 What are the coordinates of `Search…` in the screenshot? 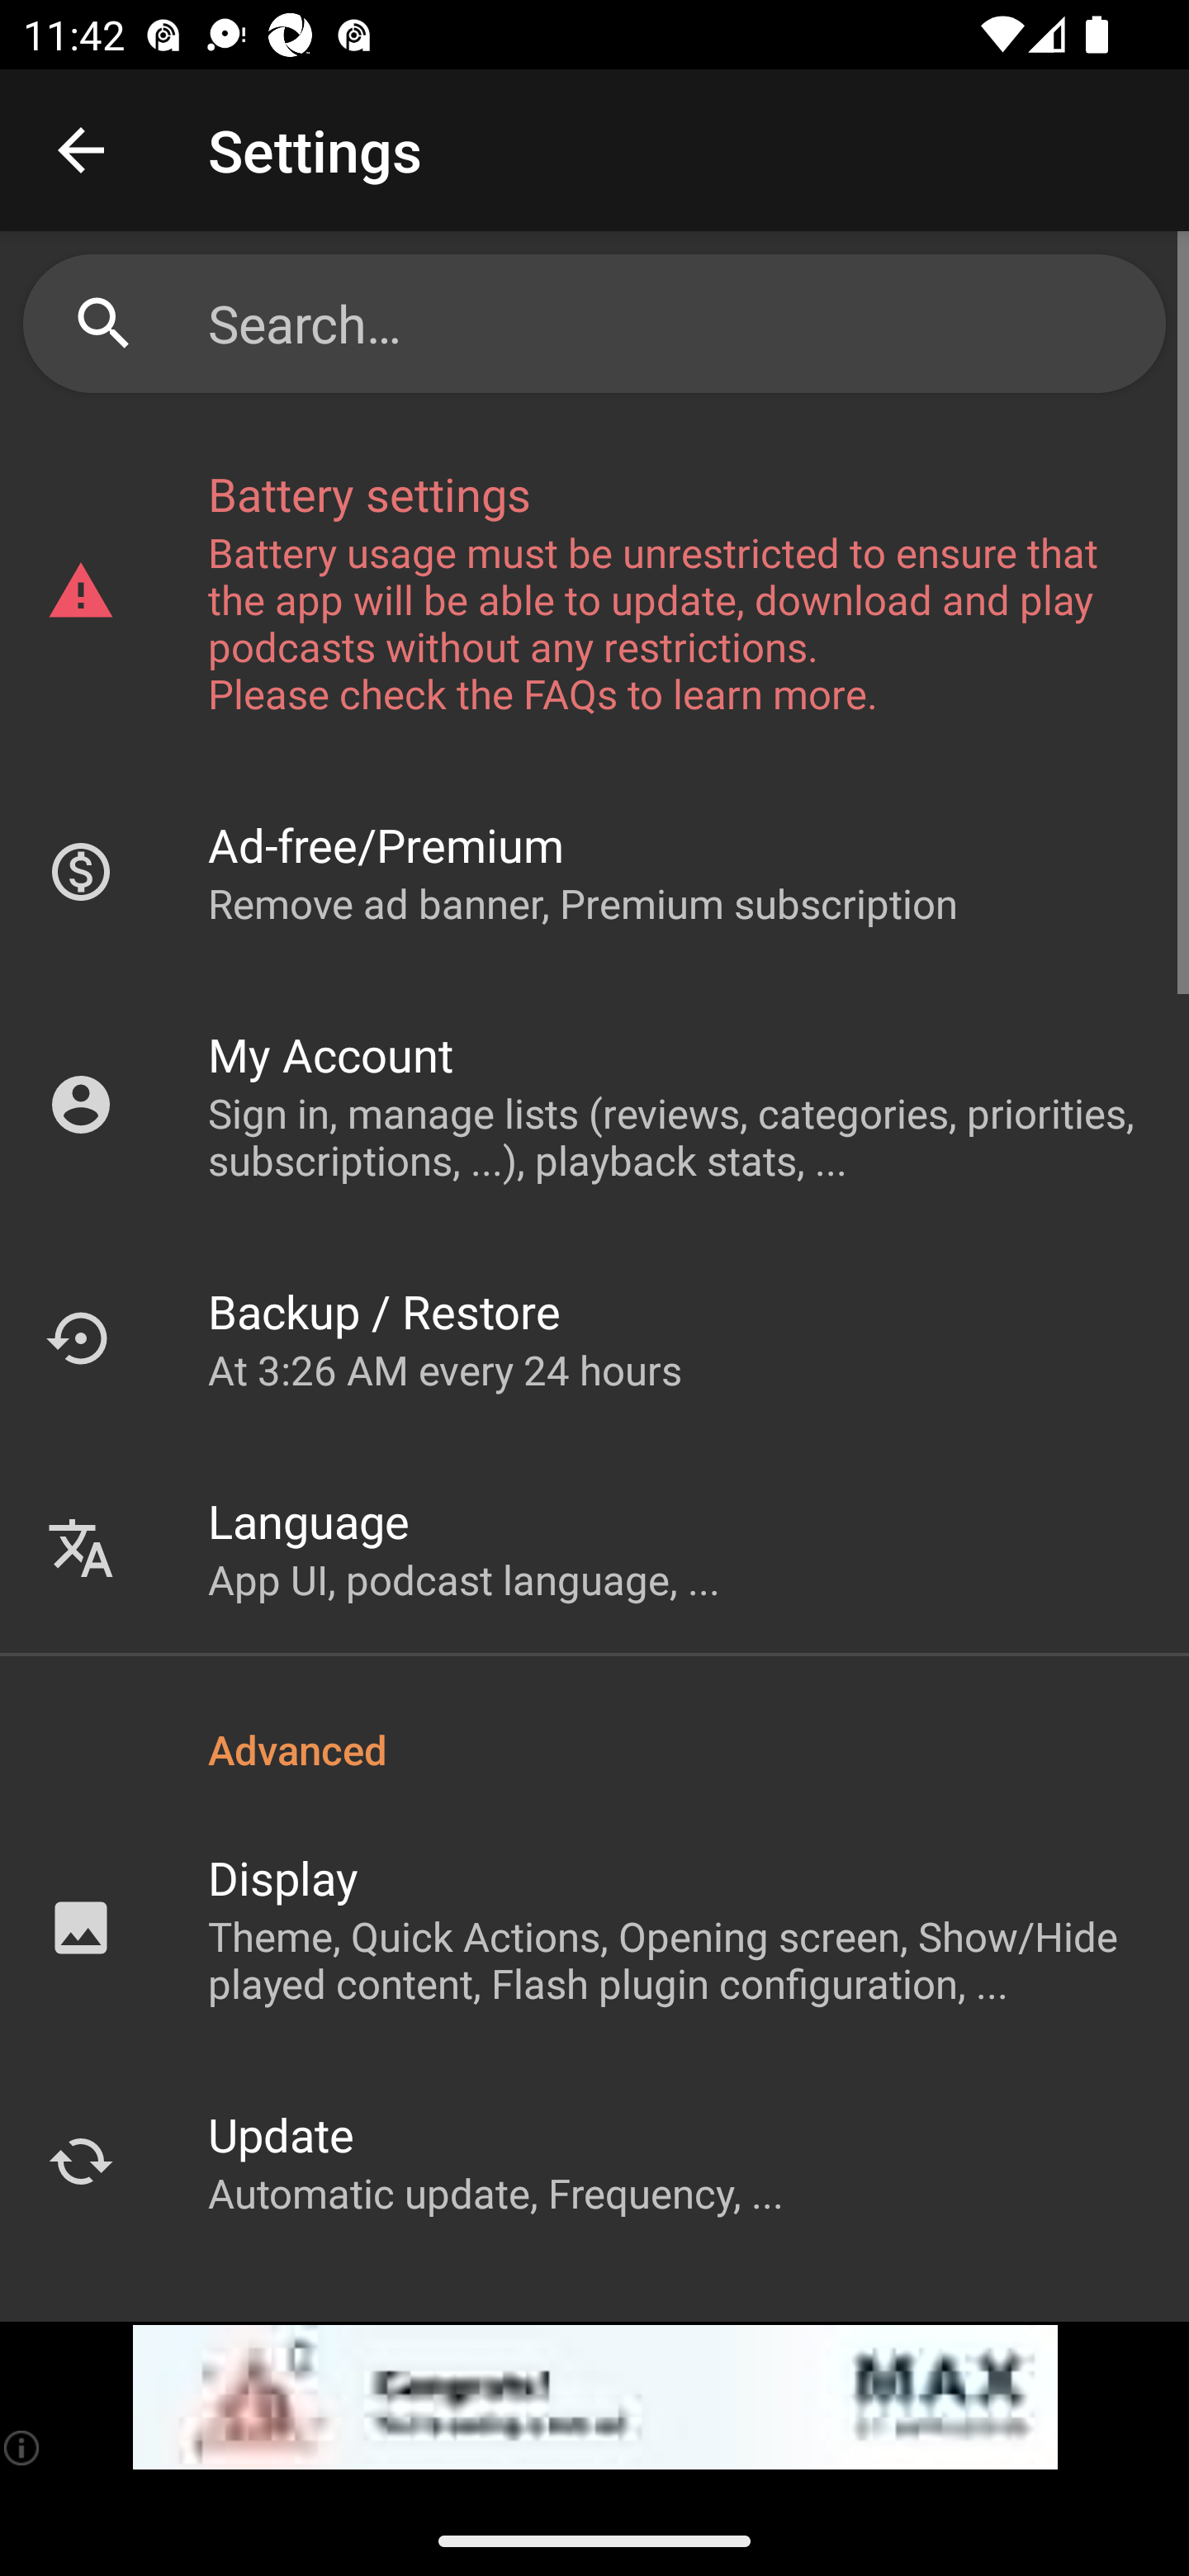 It's located at (675, 323).